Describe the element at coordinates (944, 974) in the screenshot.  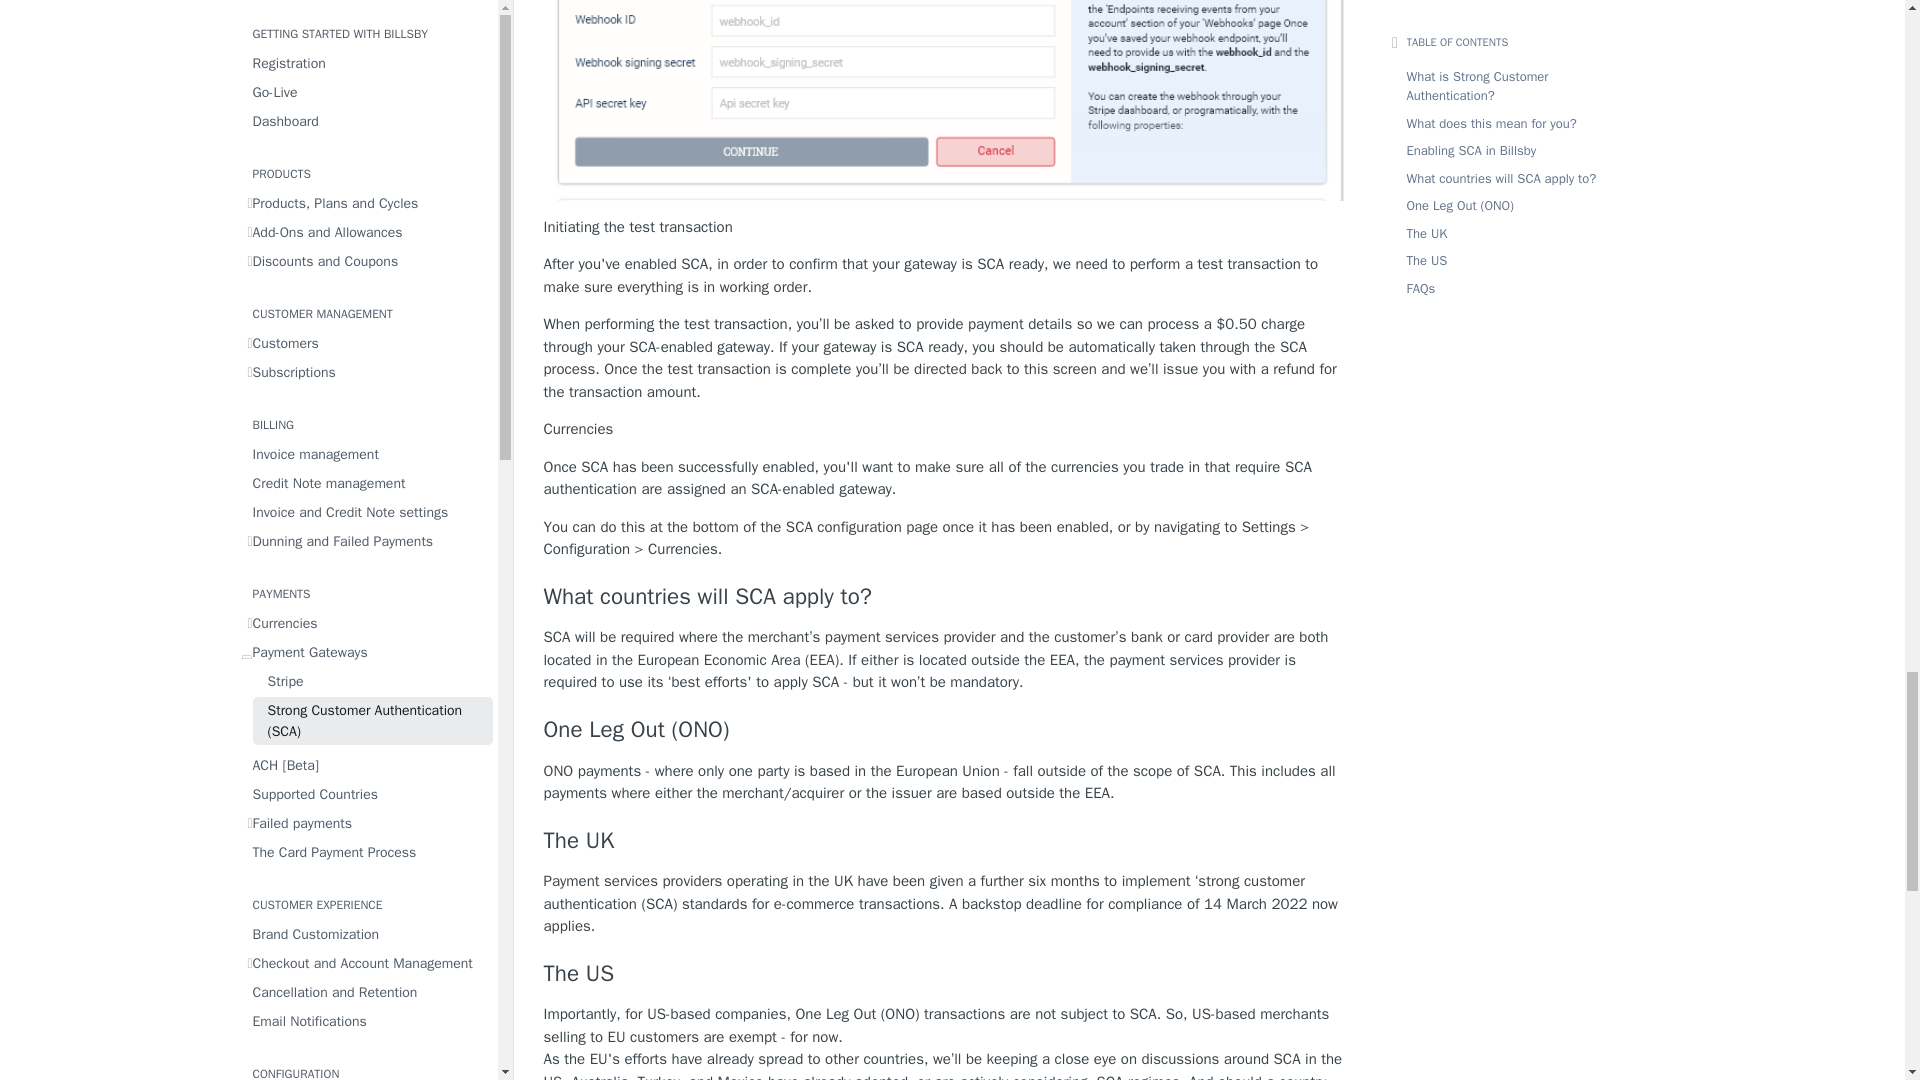
I see `The US` at that location.